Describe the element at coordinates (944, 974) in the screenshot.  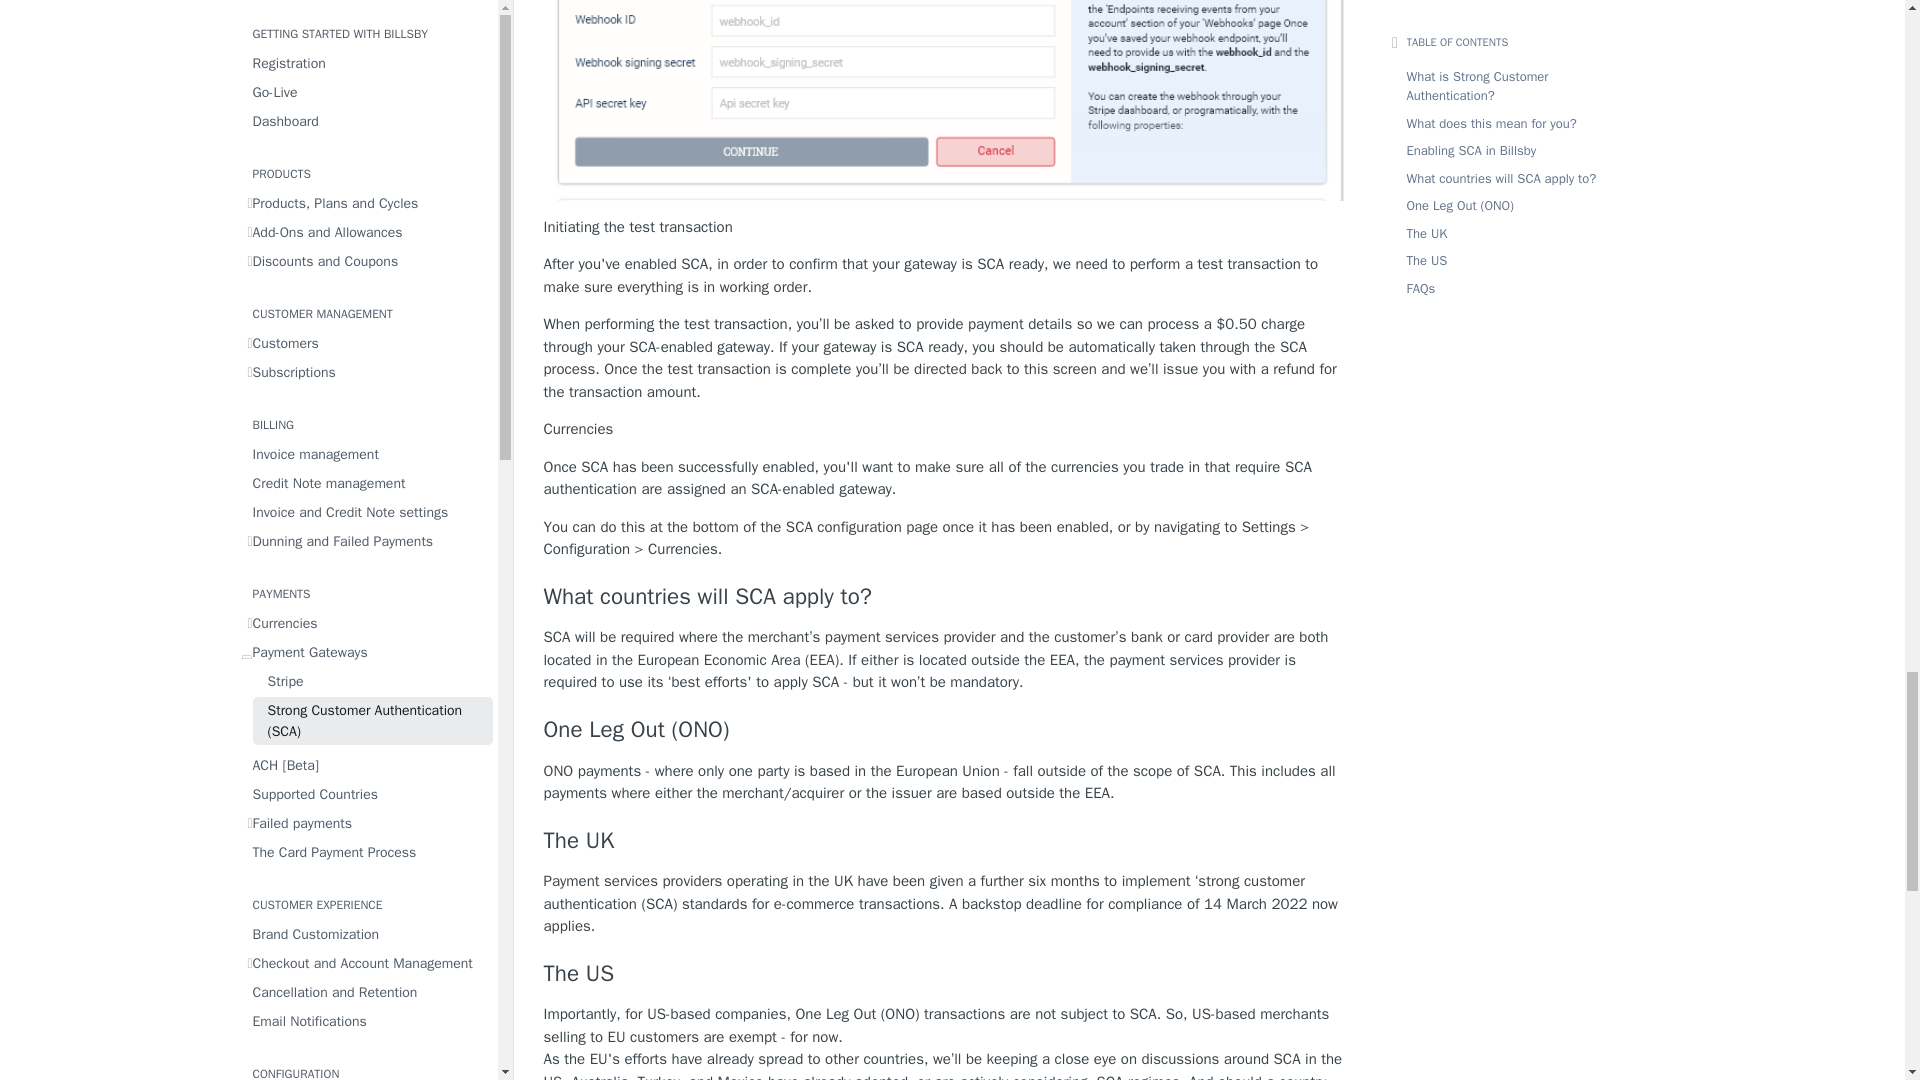
I see `The US` at that location.